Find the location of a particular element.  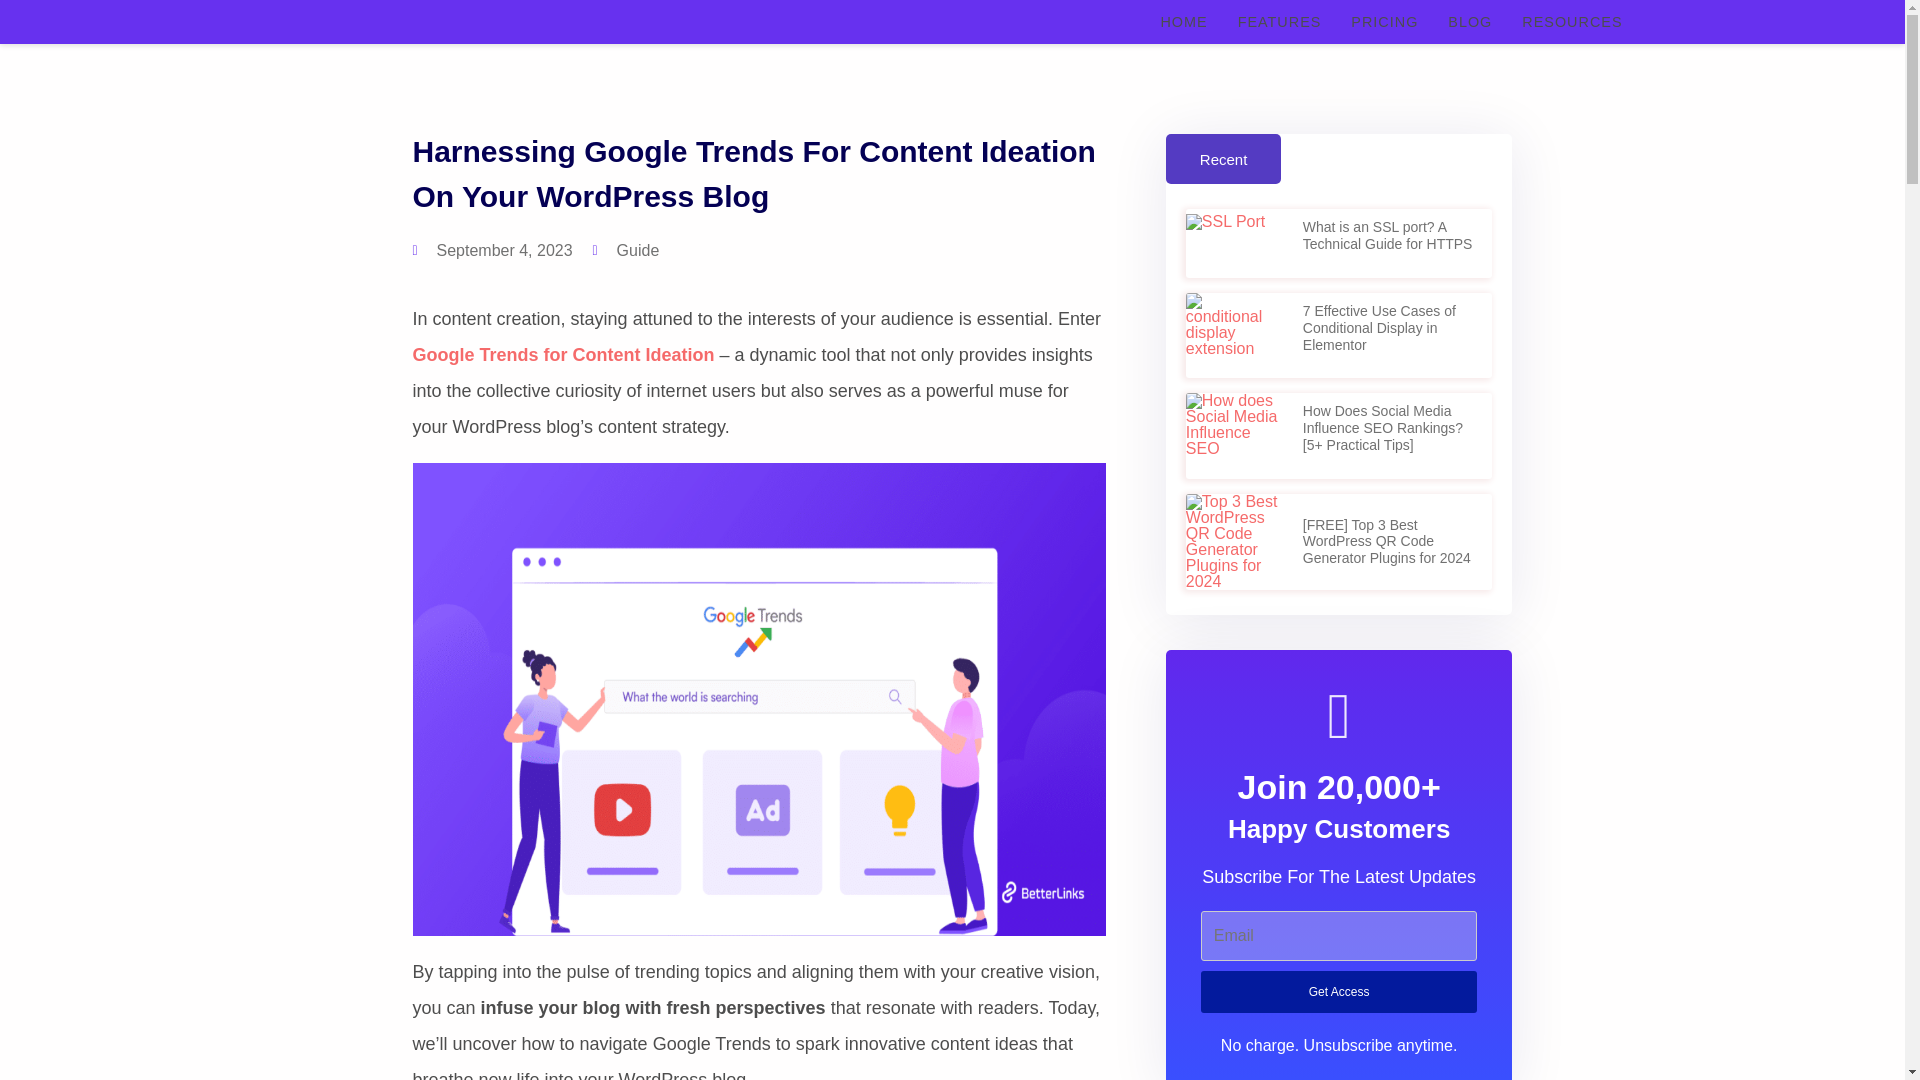

What is an SSL port? A Technical Guide for HTTPS is located at coordinates (1388, 235).